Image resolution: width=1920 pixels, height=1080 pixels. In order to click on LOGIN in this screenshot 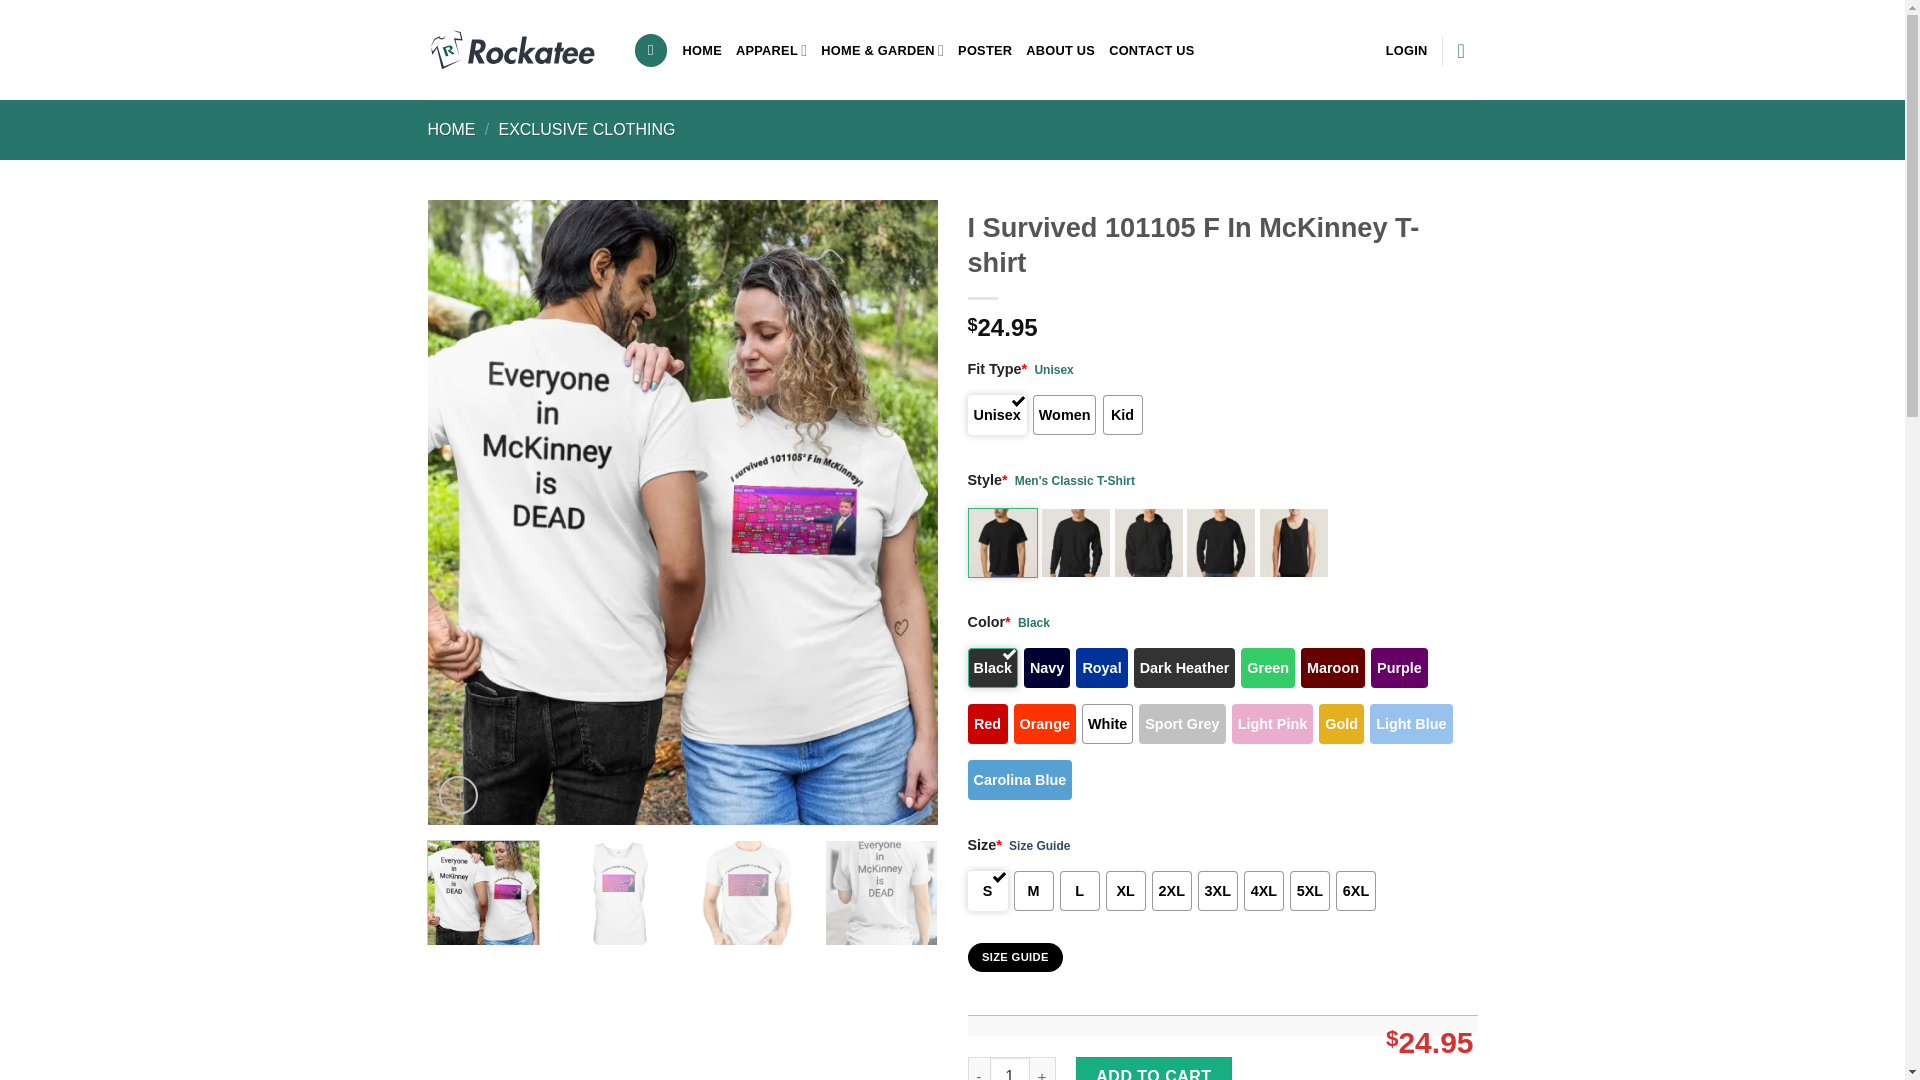, I will do `click(1407, 50)`.